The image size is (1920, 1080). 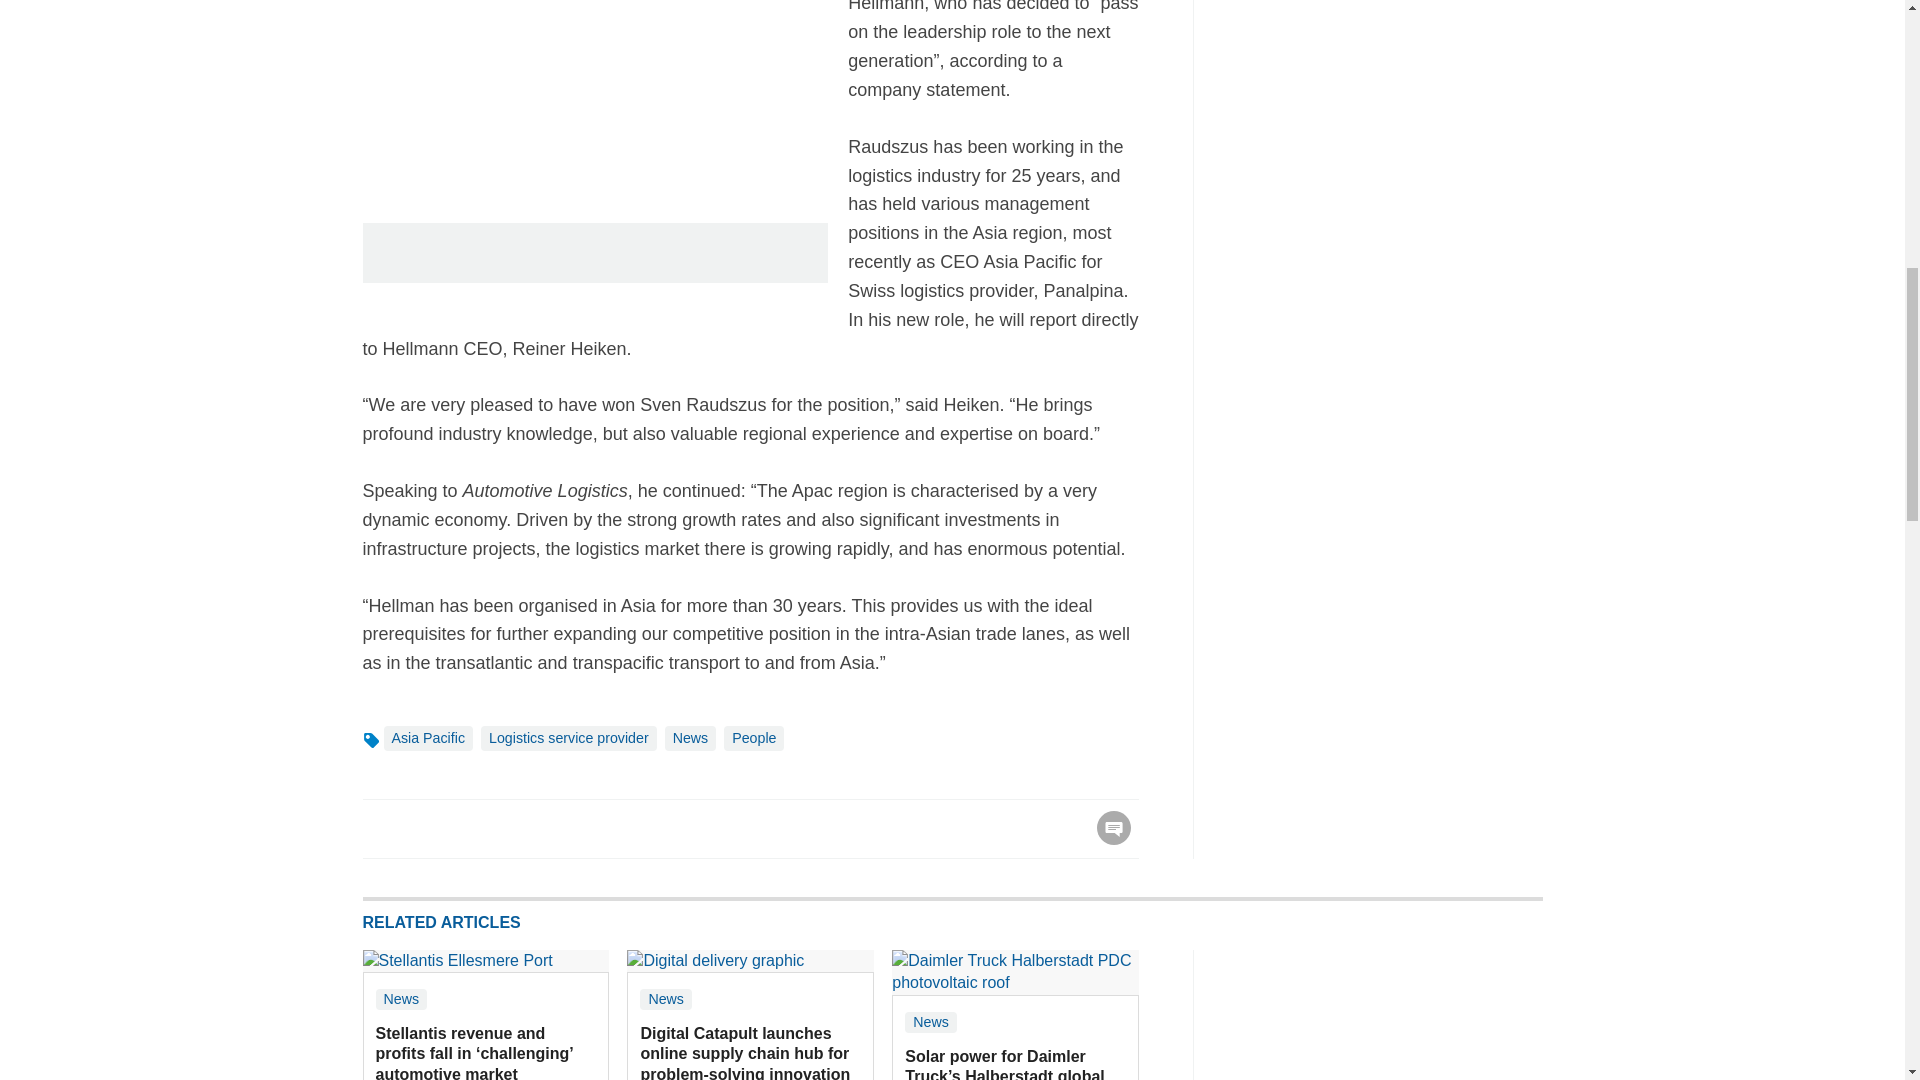 What do you see at coordinates (510, 828) in the screenshot?
I see `Email this article` at bounding box center [510, 828].